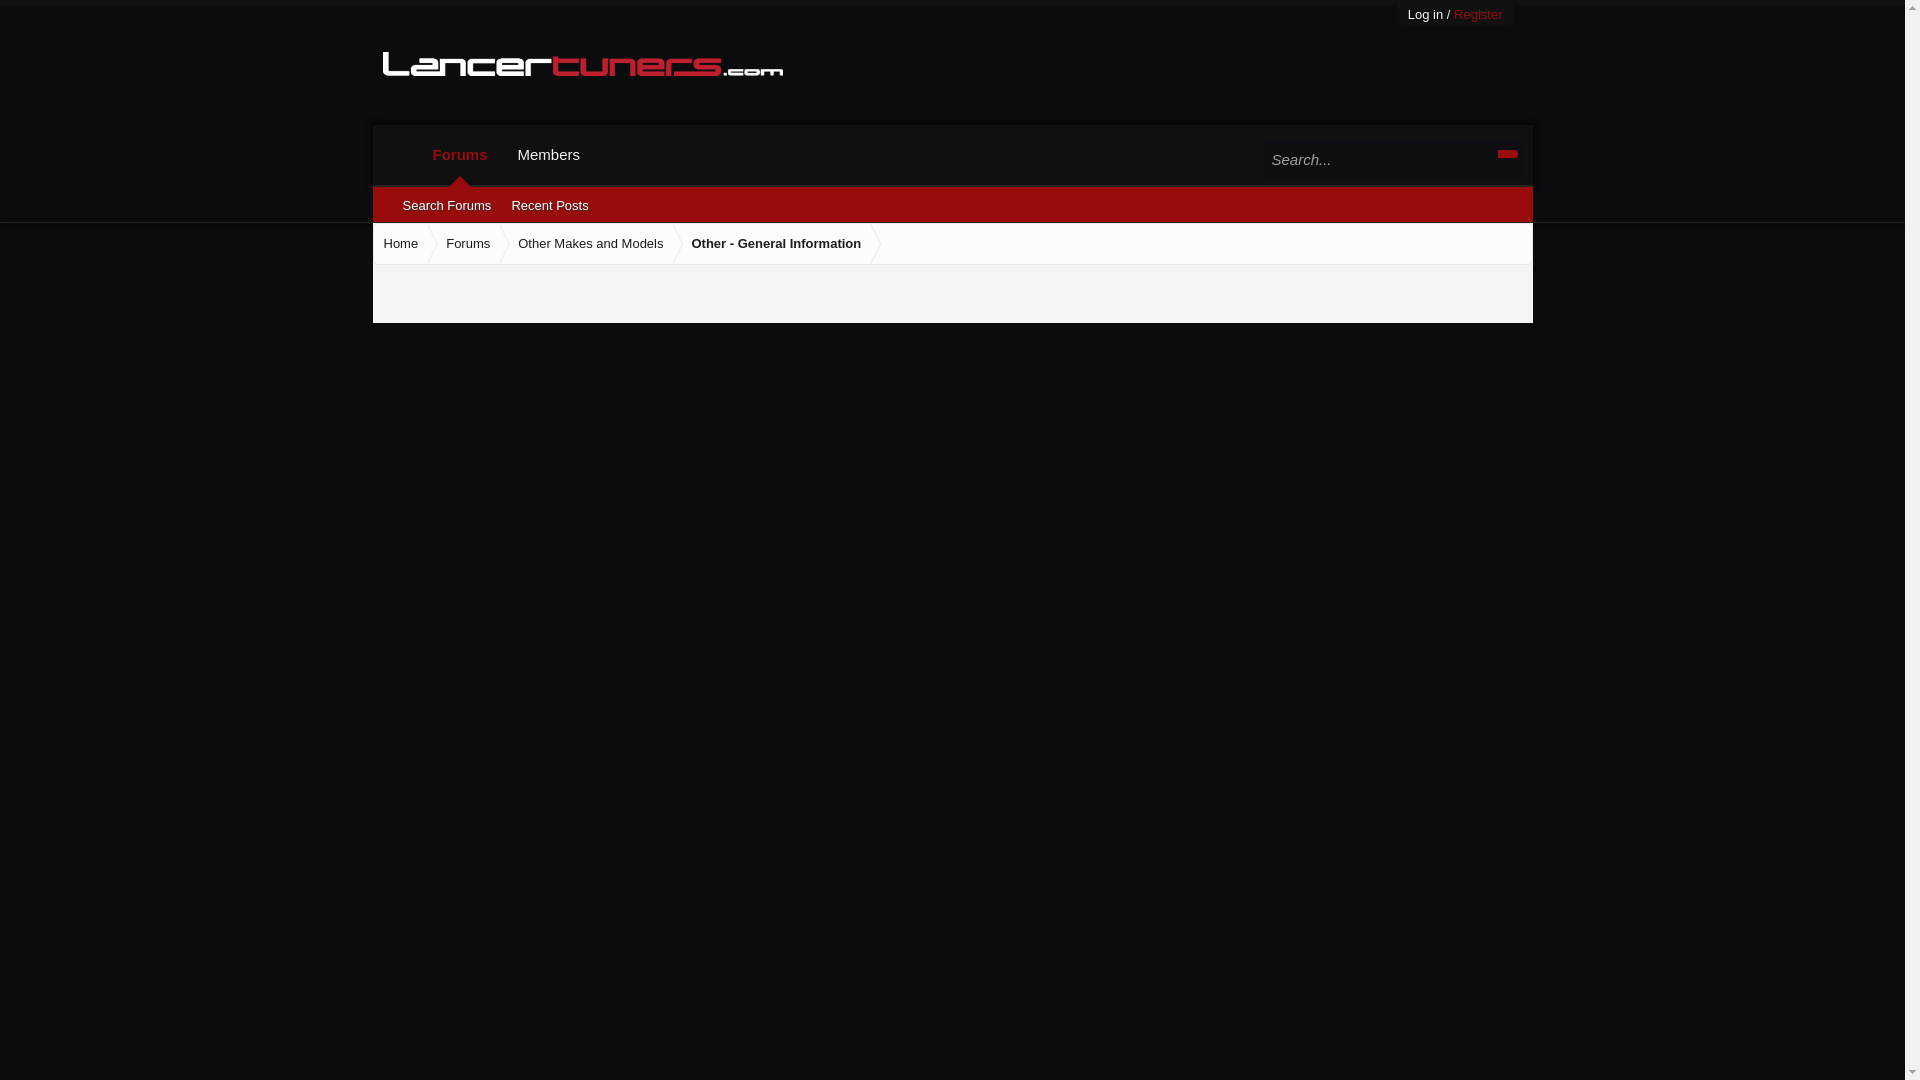 This screenshot has width=1920, height=1080. Describe the element at coordinates (464, 244) in the screenshot. I see `Forums` at that location.